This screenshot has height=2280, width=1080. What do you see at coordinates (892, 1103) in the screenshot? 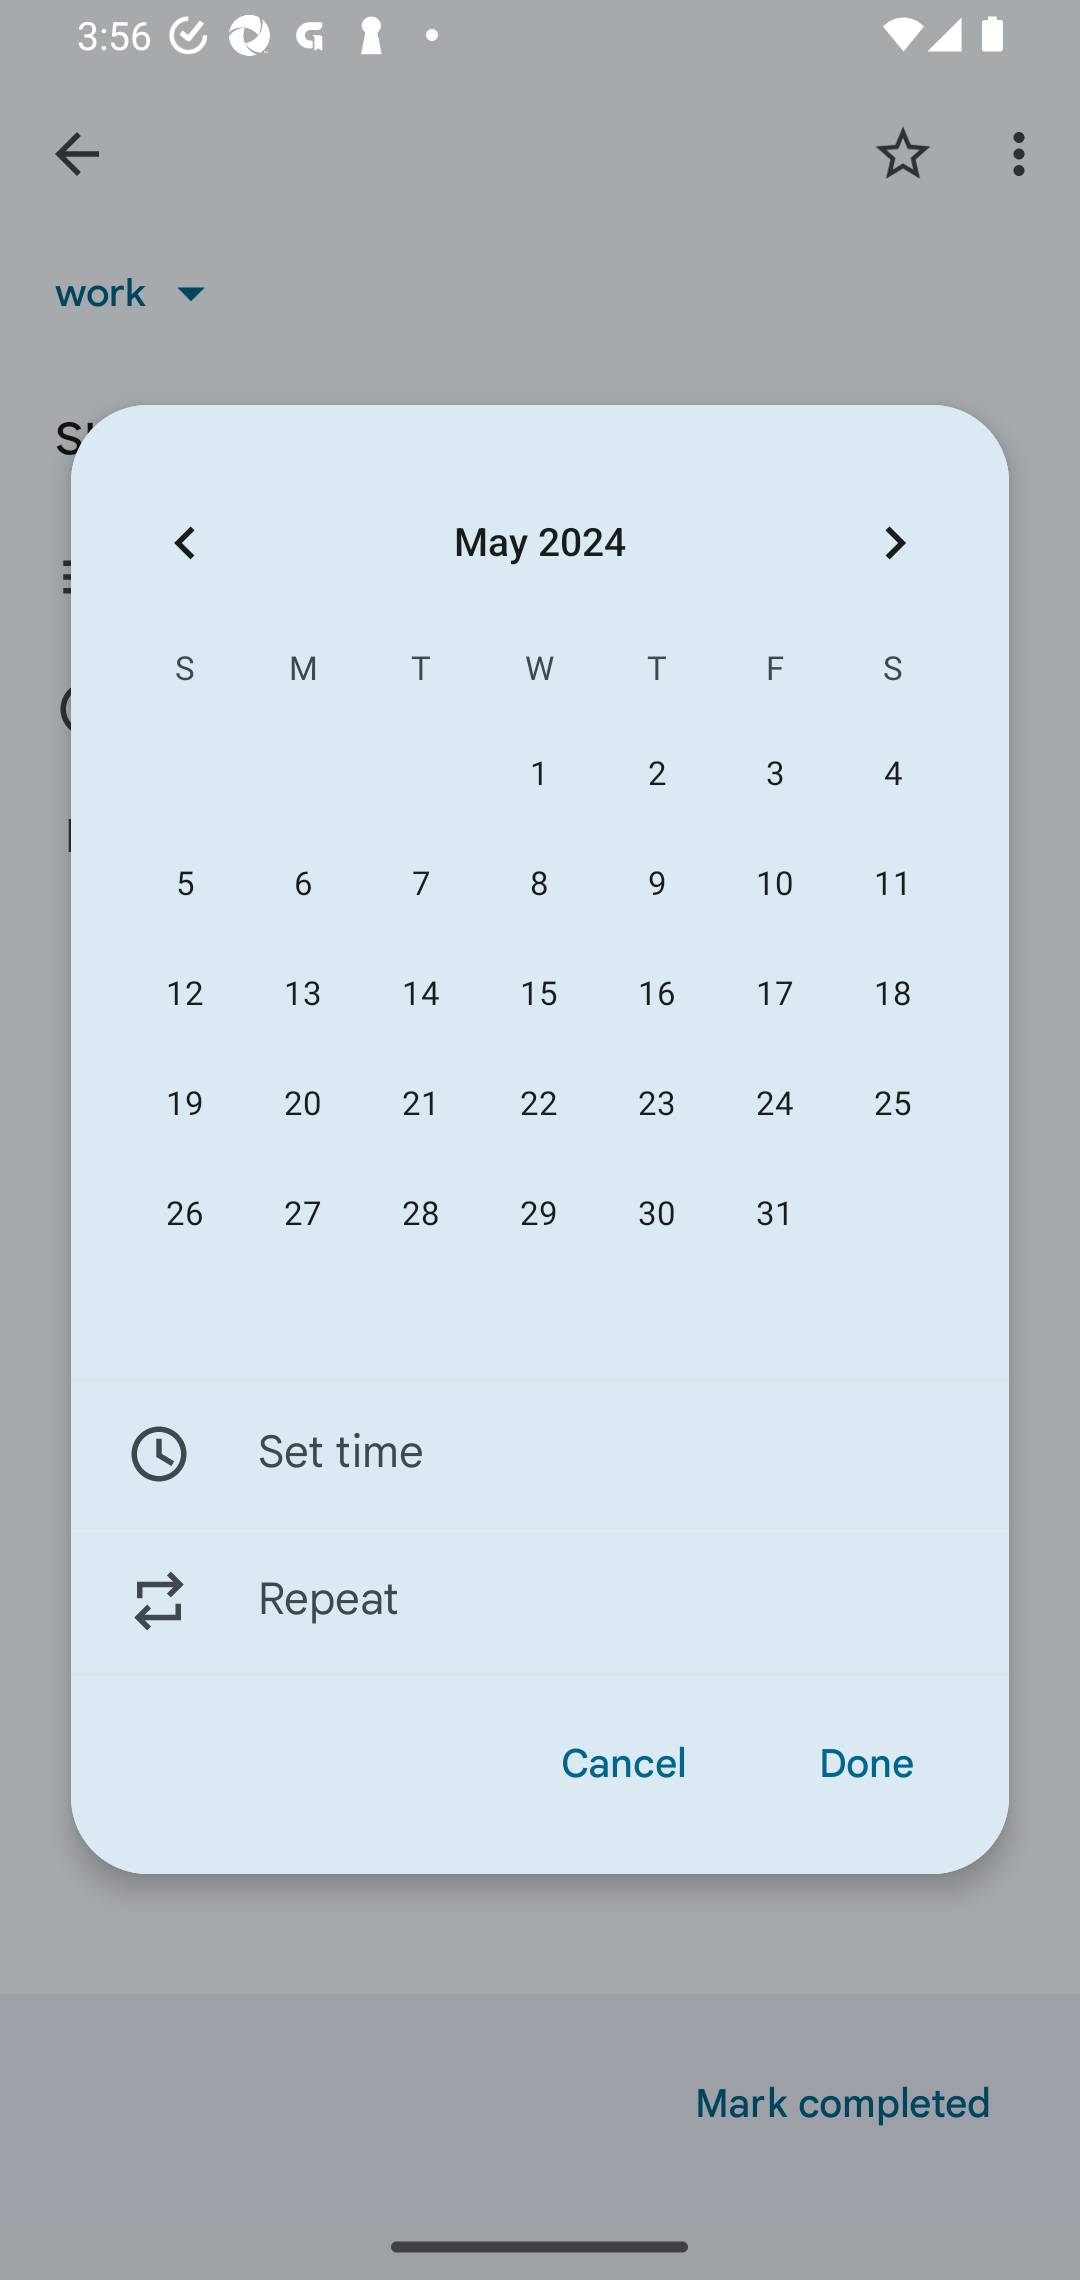
I see `25 25 May 2024` at bounding box center [892, 1103].